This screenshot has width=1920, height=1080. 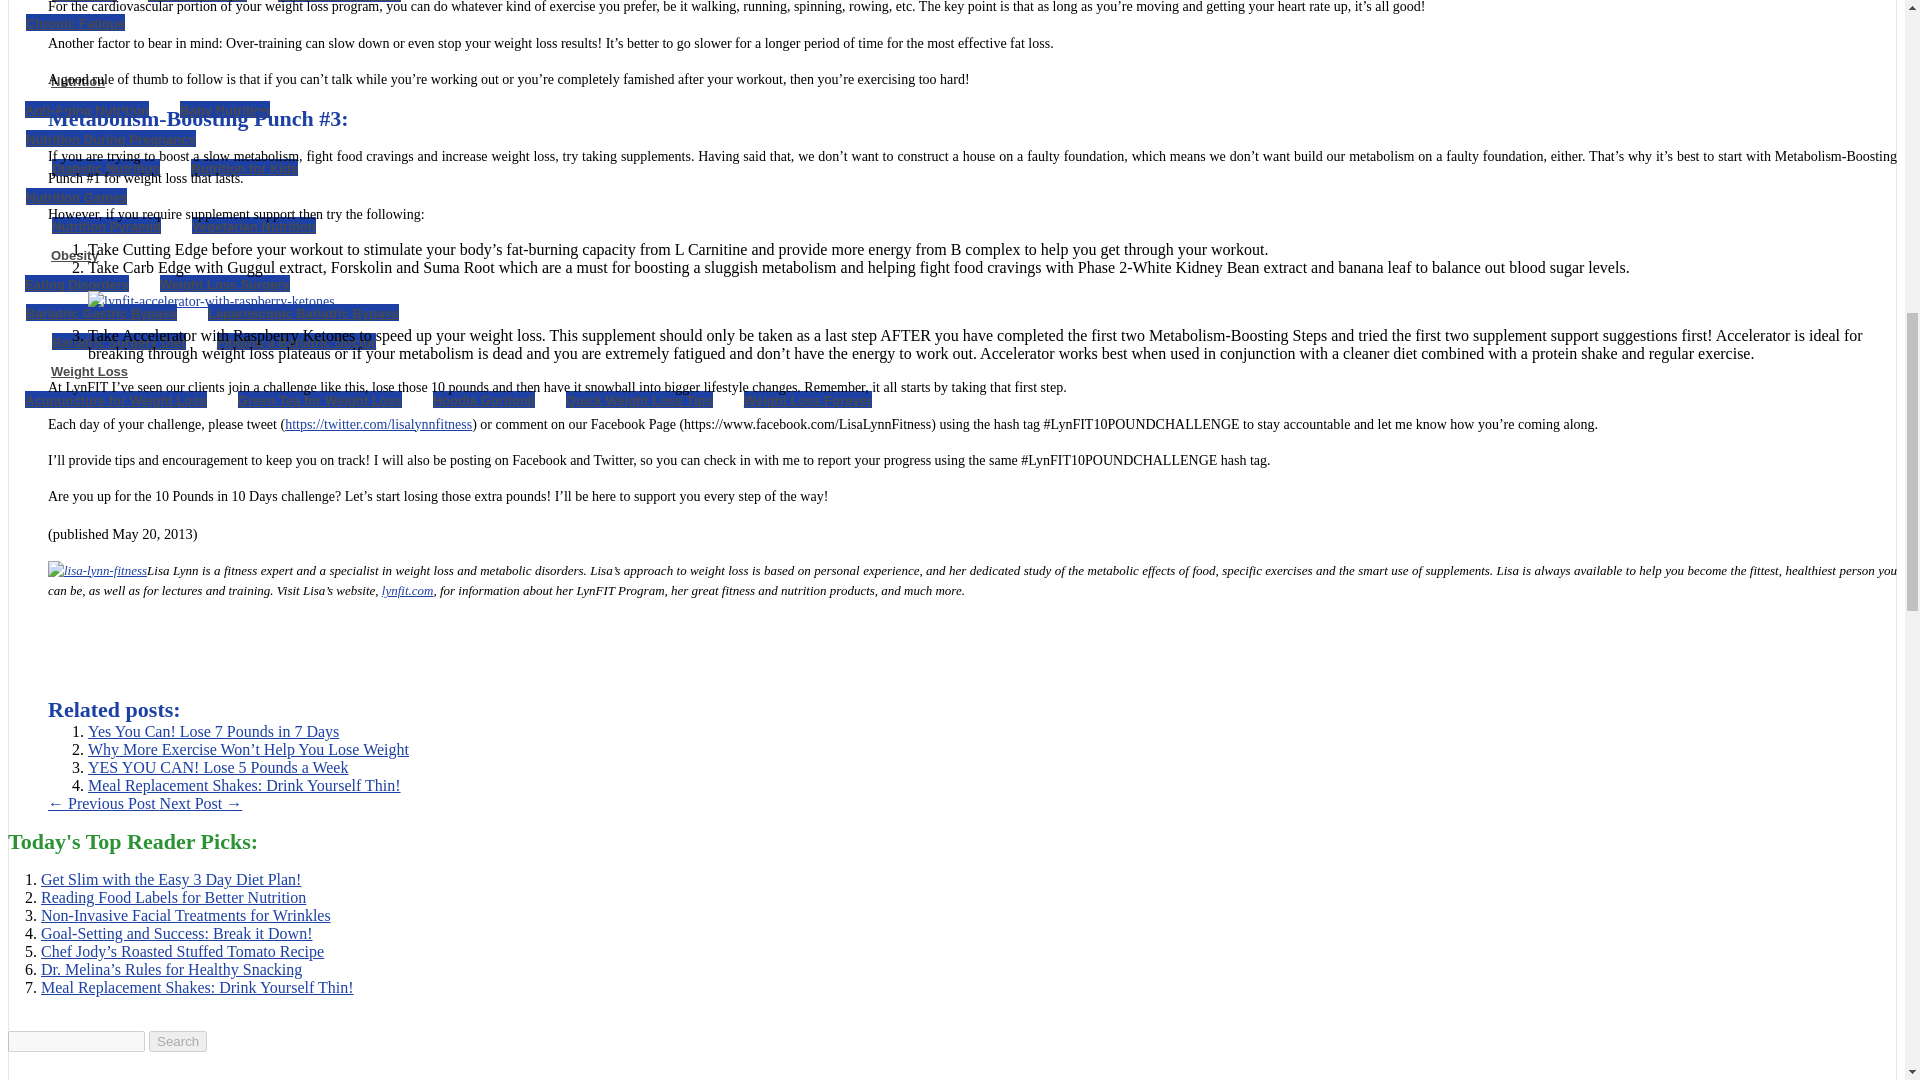 I want to click on Yes You Can! Lose 7 Pounds in 7 Days, so click(x=214, y=730).